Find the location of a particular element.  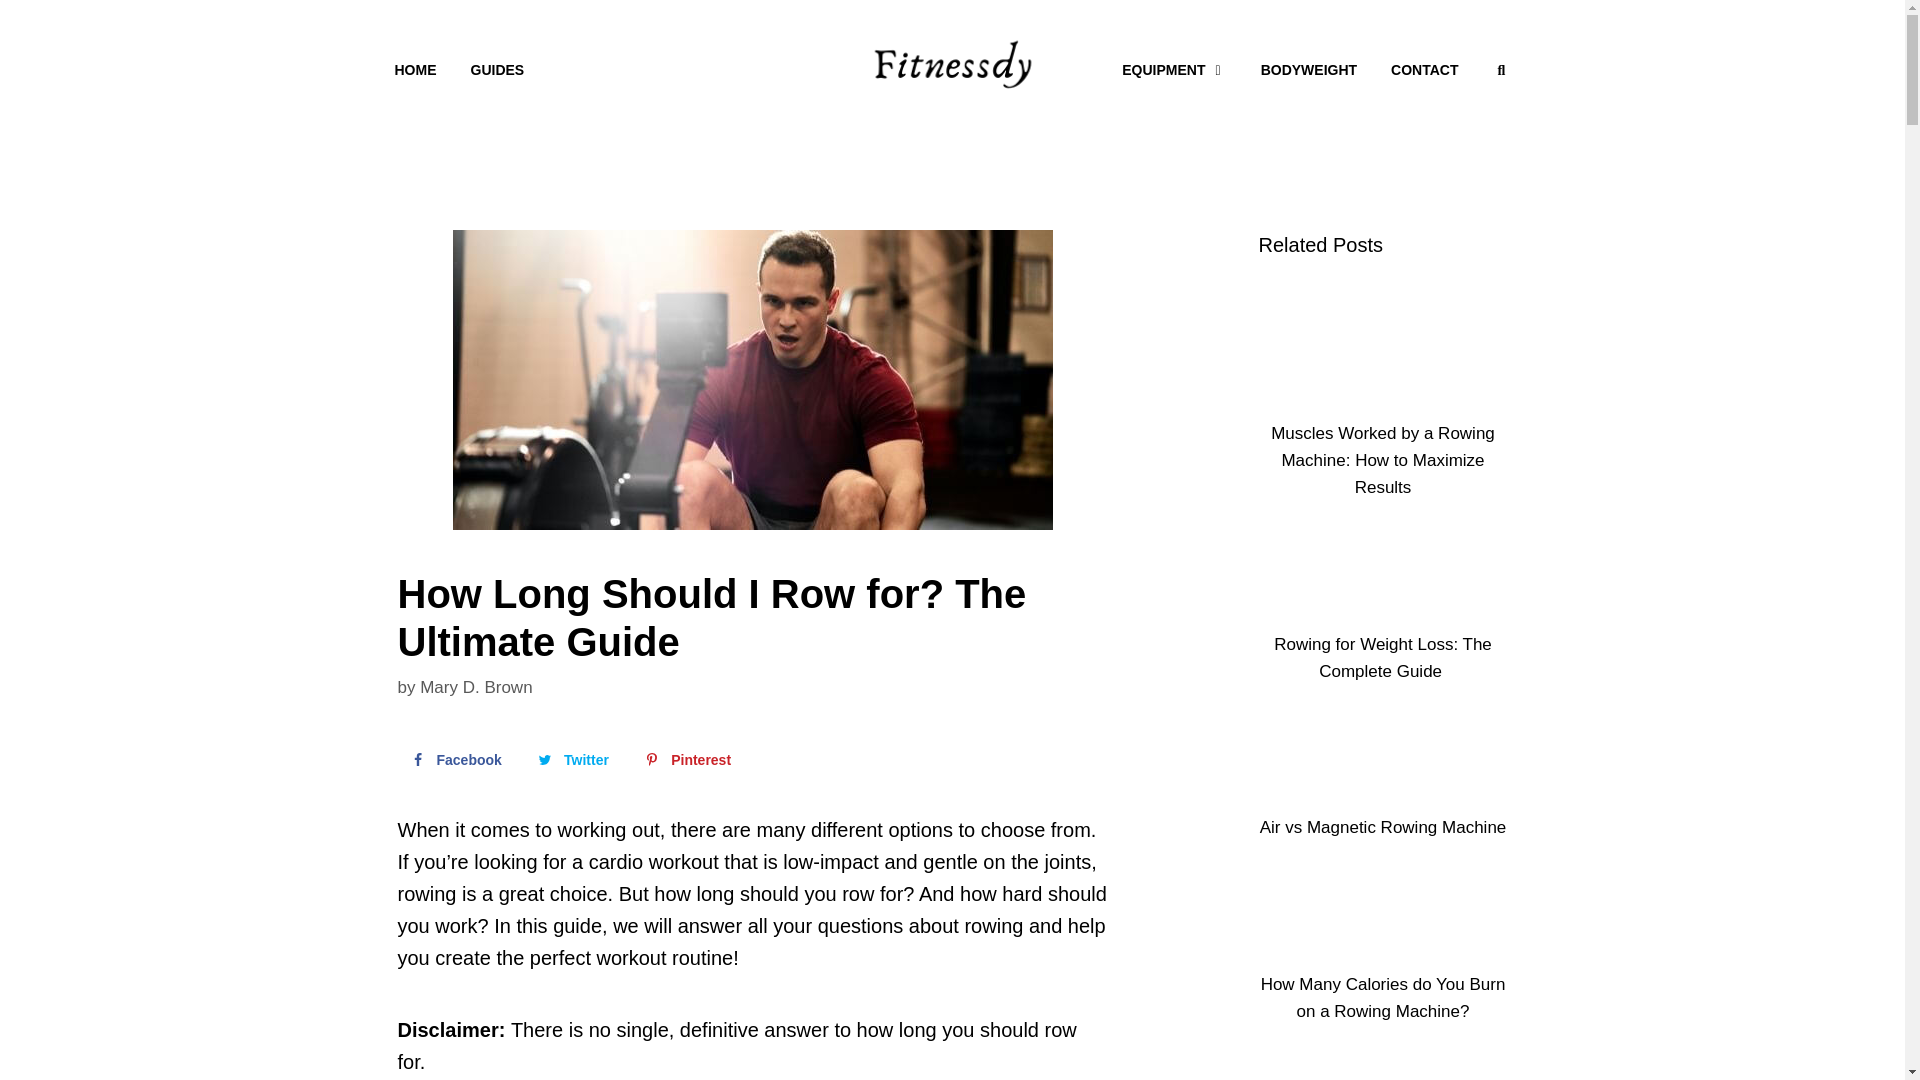

Pinterest is located at coordinates (685, 759).